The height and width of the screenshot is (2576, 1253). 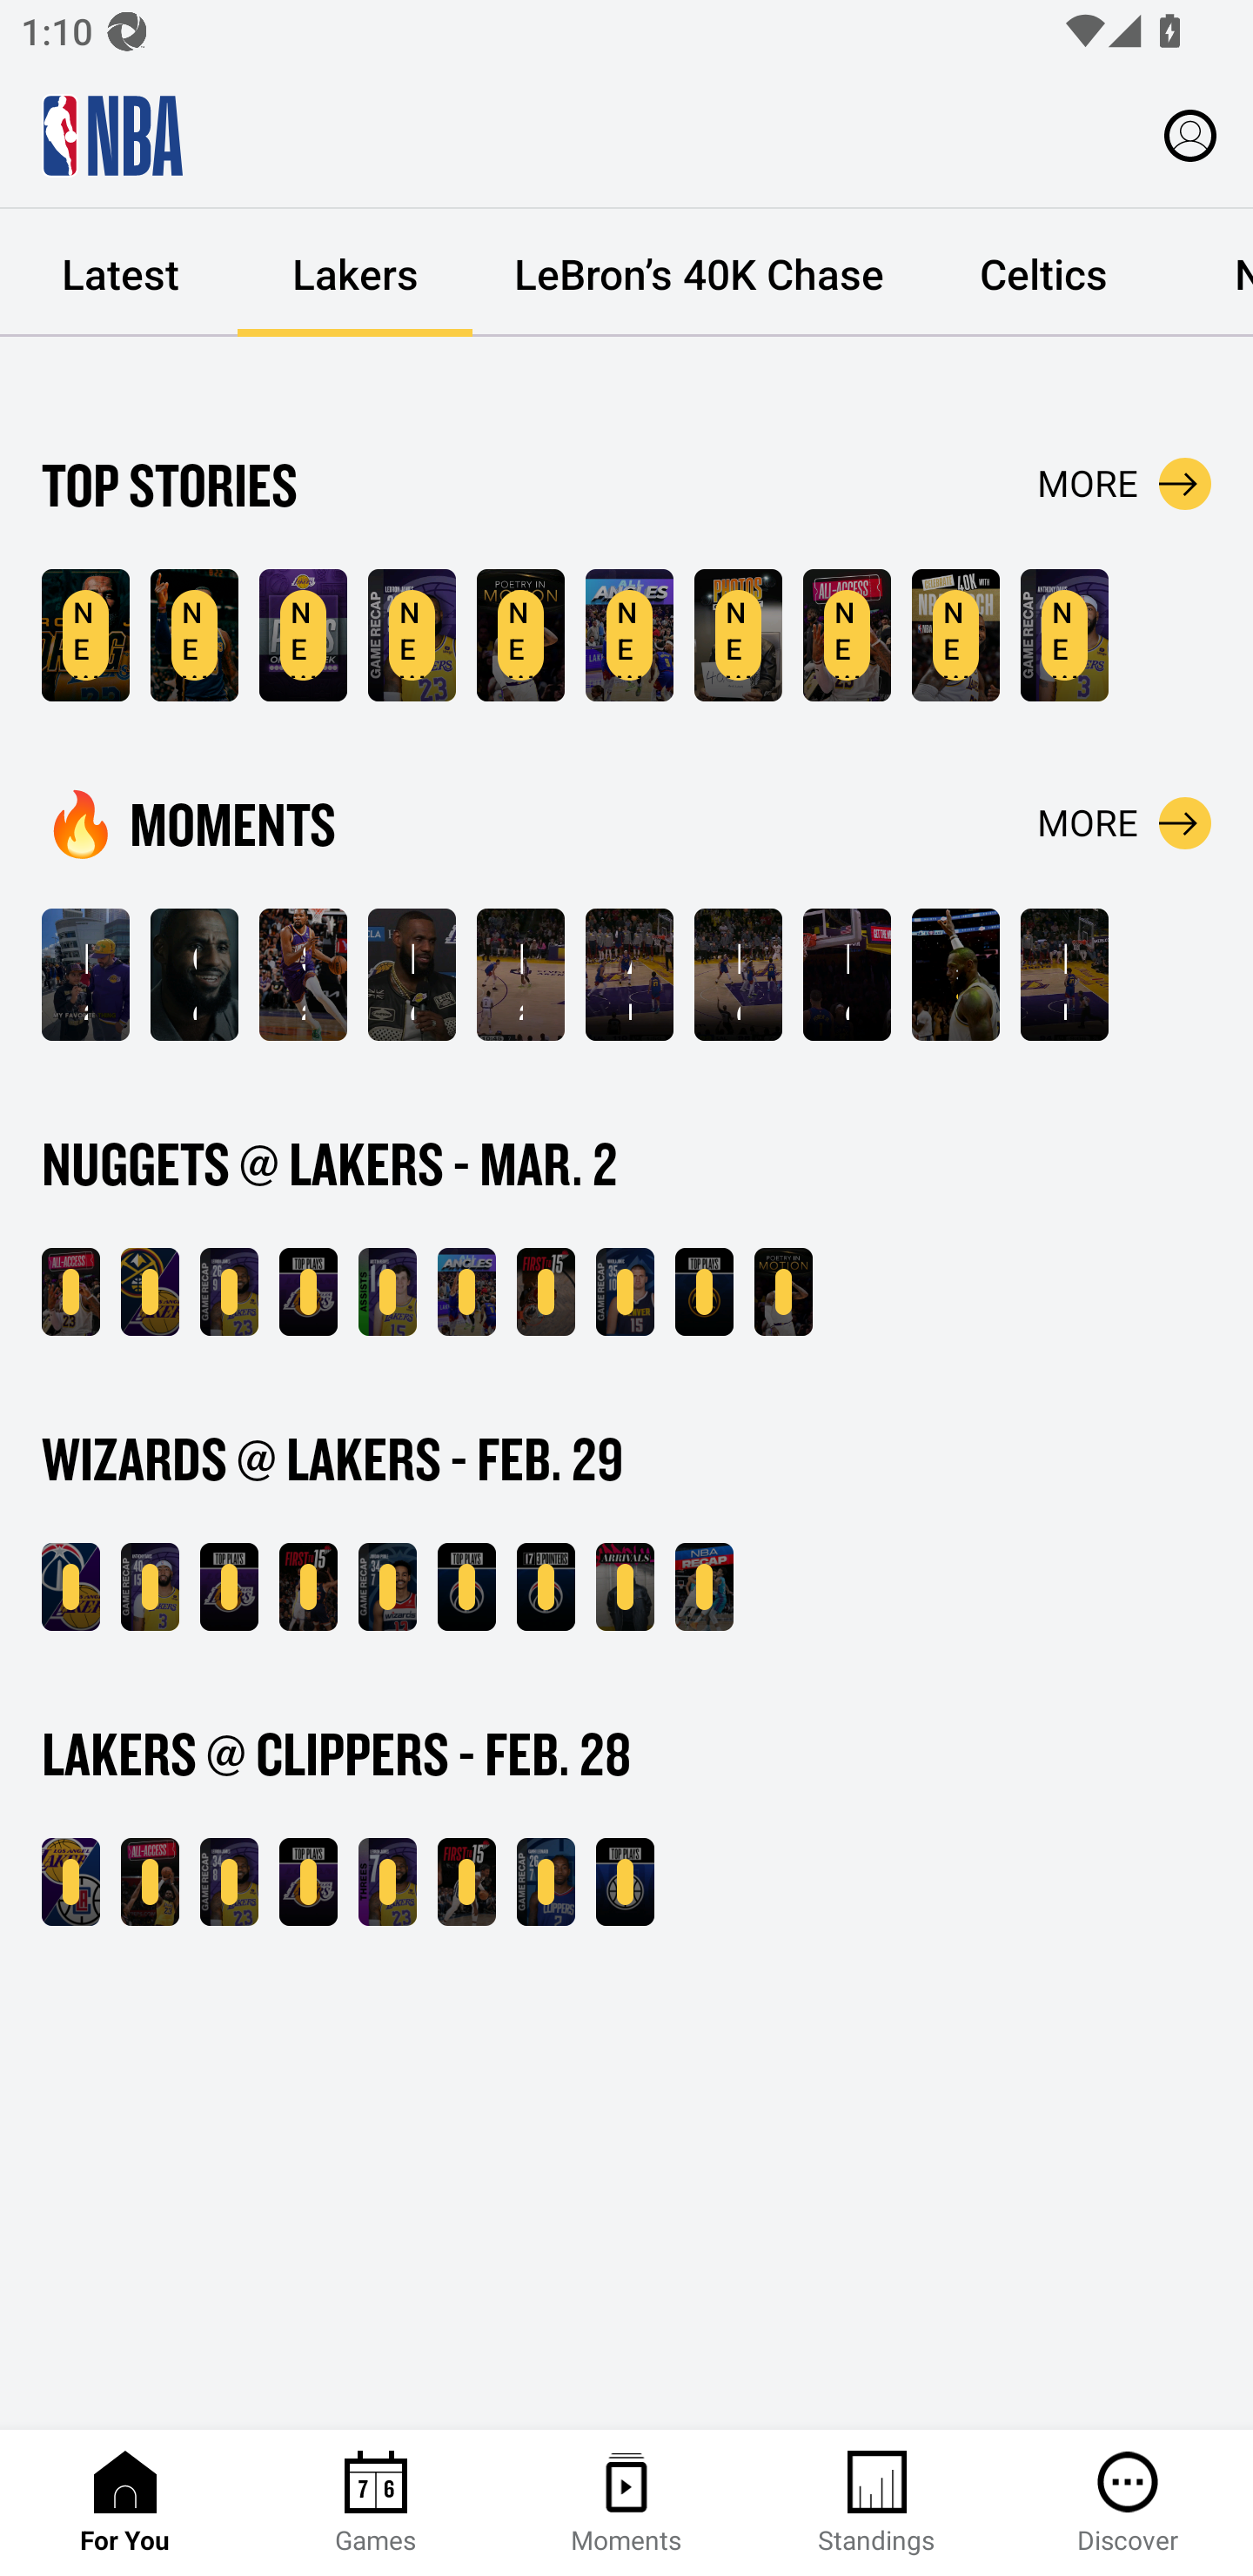 What do you see at coordinates (120, 273) in the screenshot?
I see `Latest` at bounding box center [120, 273].